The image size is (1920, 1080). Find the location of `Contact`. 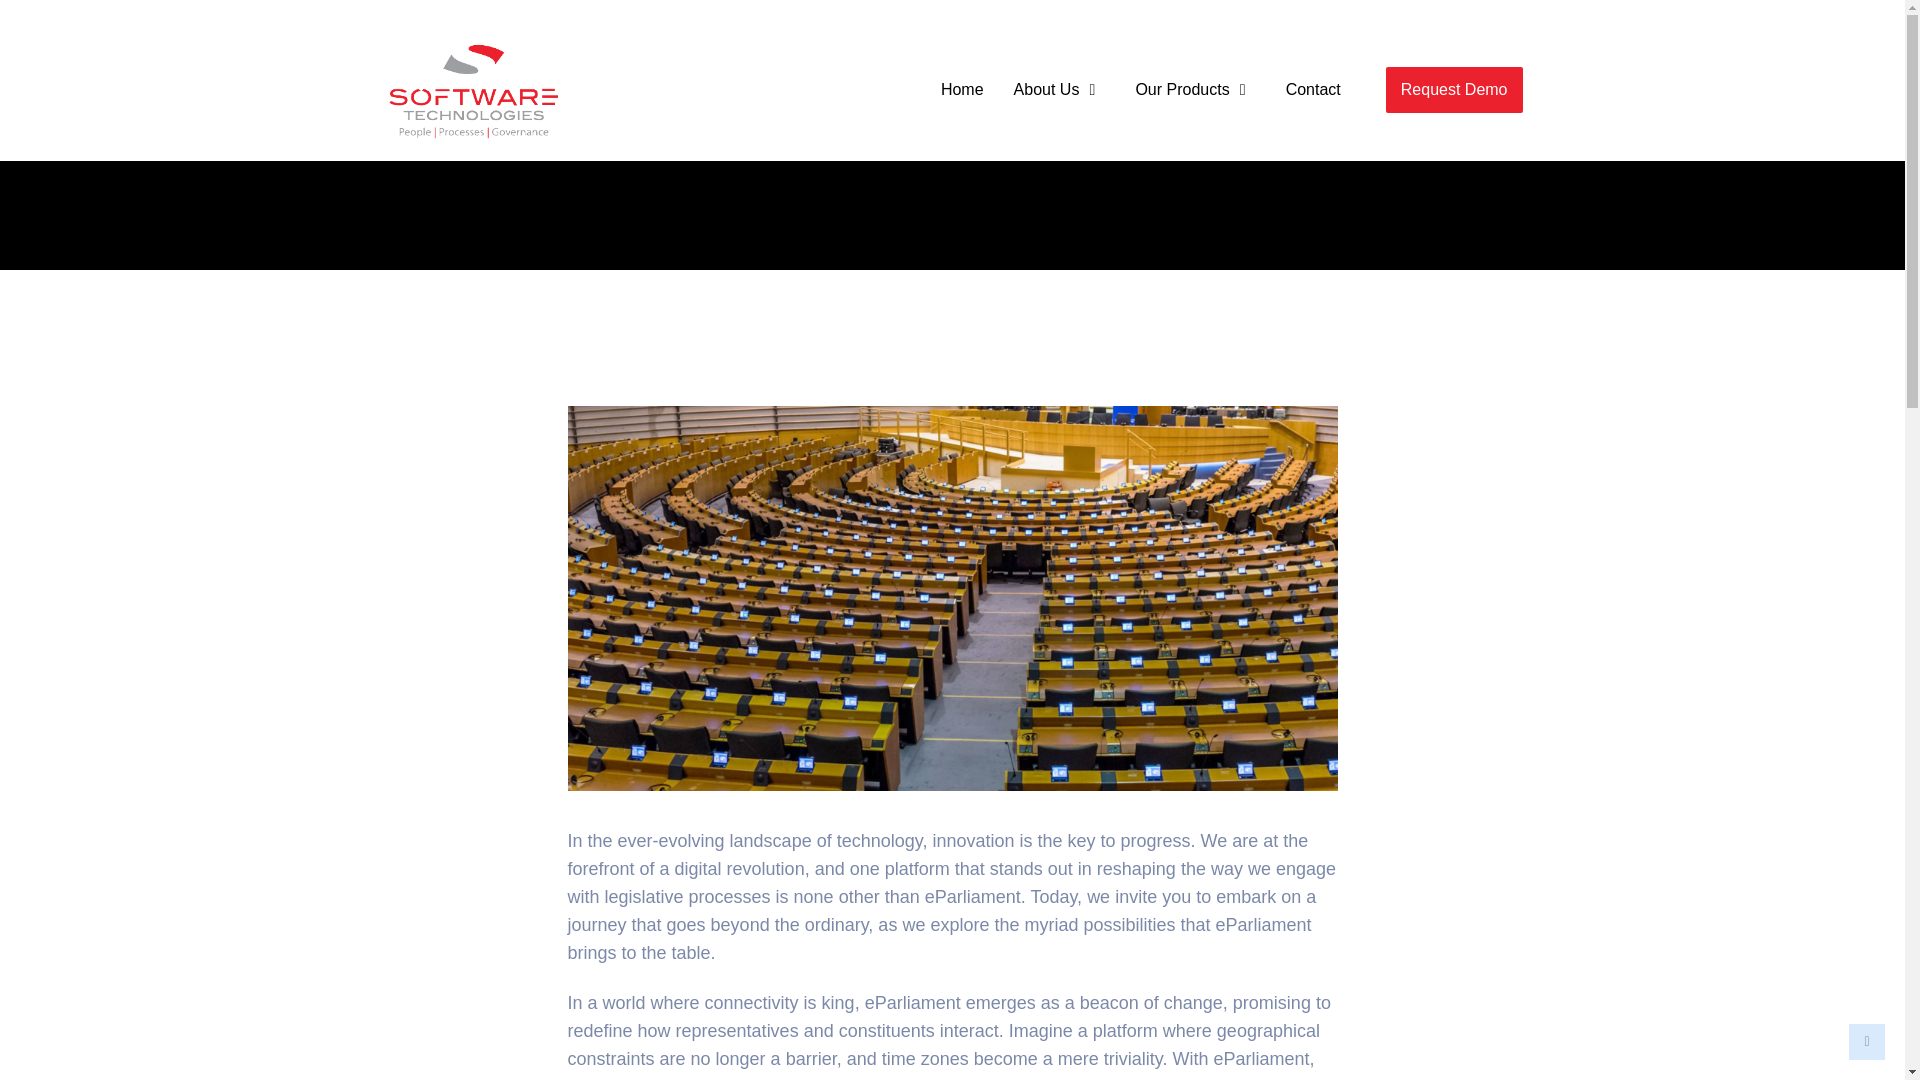

Contact is located at coordinates (1313, 90).